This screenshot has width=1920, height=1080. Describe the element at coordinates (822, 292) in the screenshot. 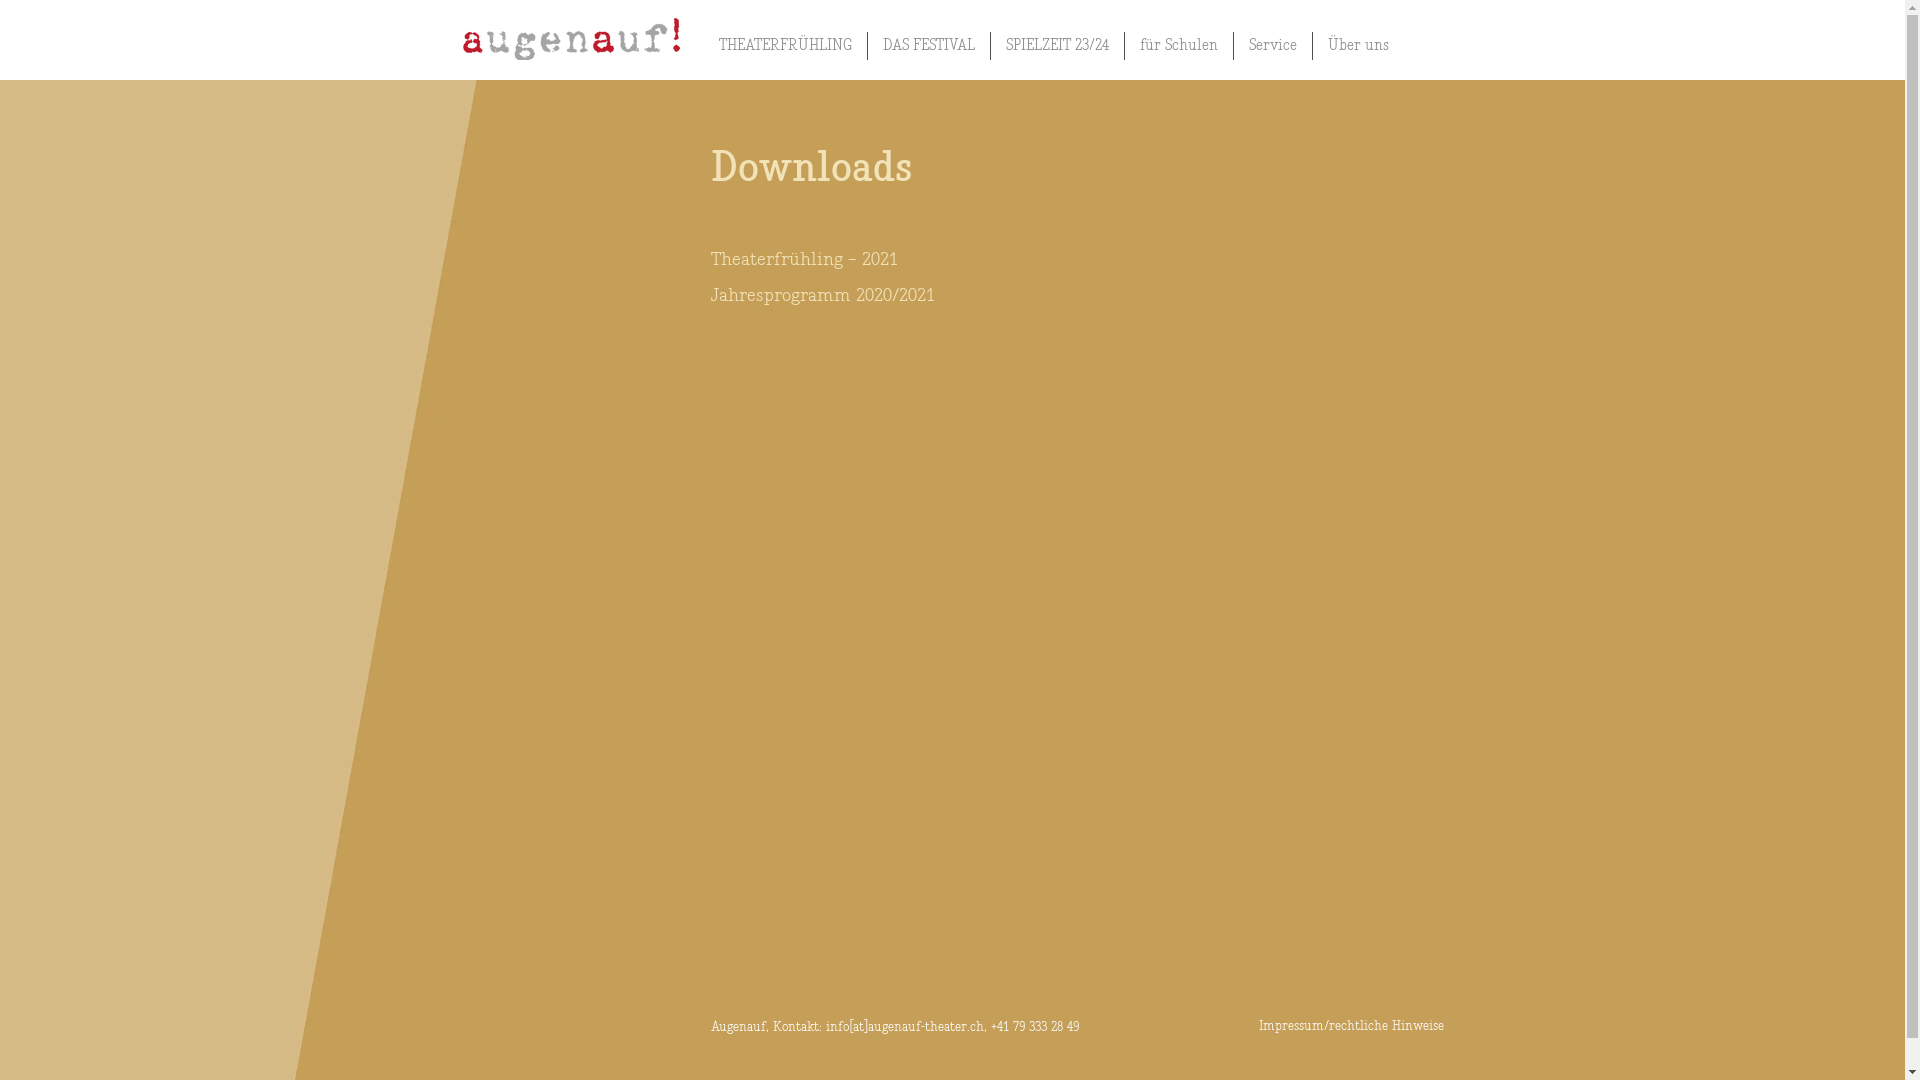

I see `Jahresprogramm 2020/2021` at that location.